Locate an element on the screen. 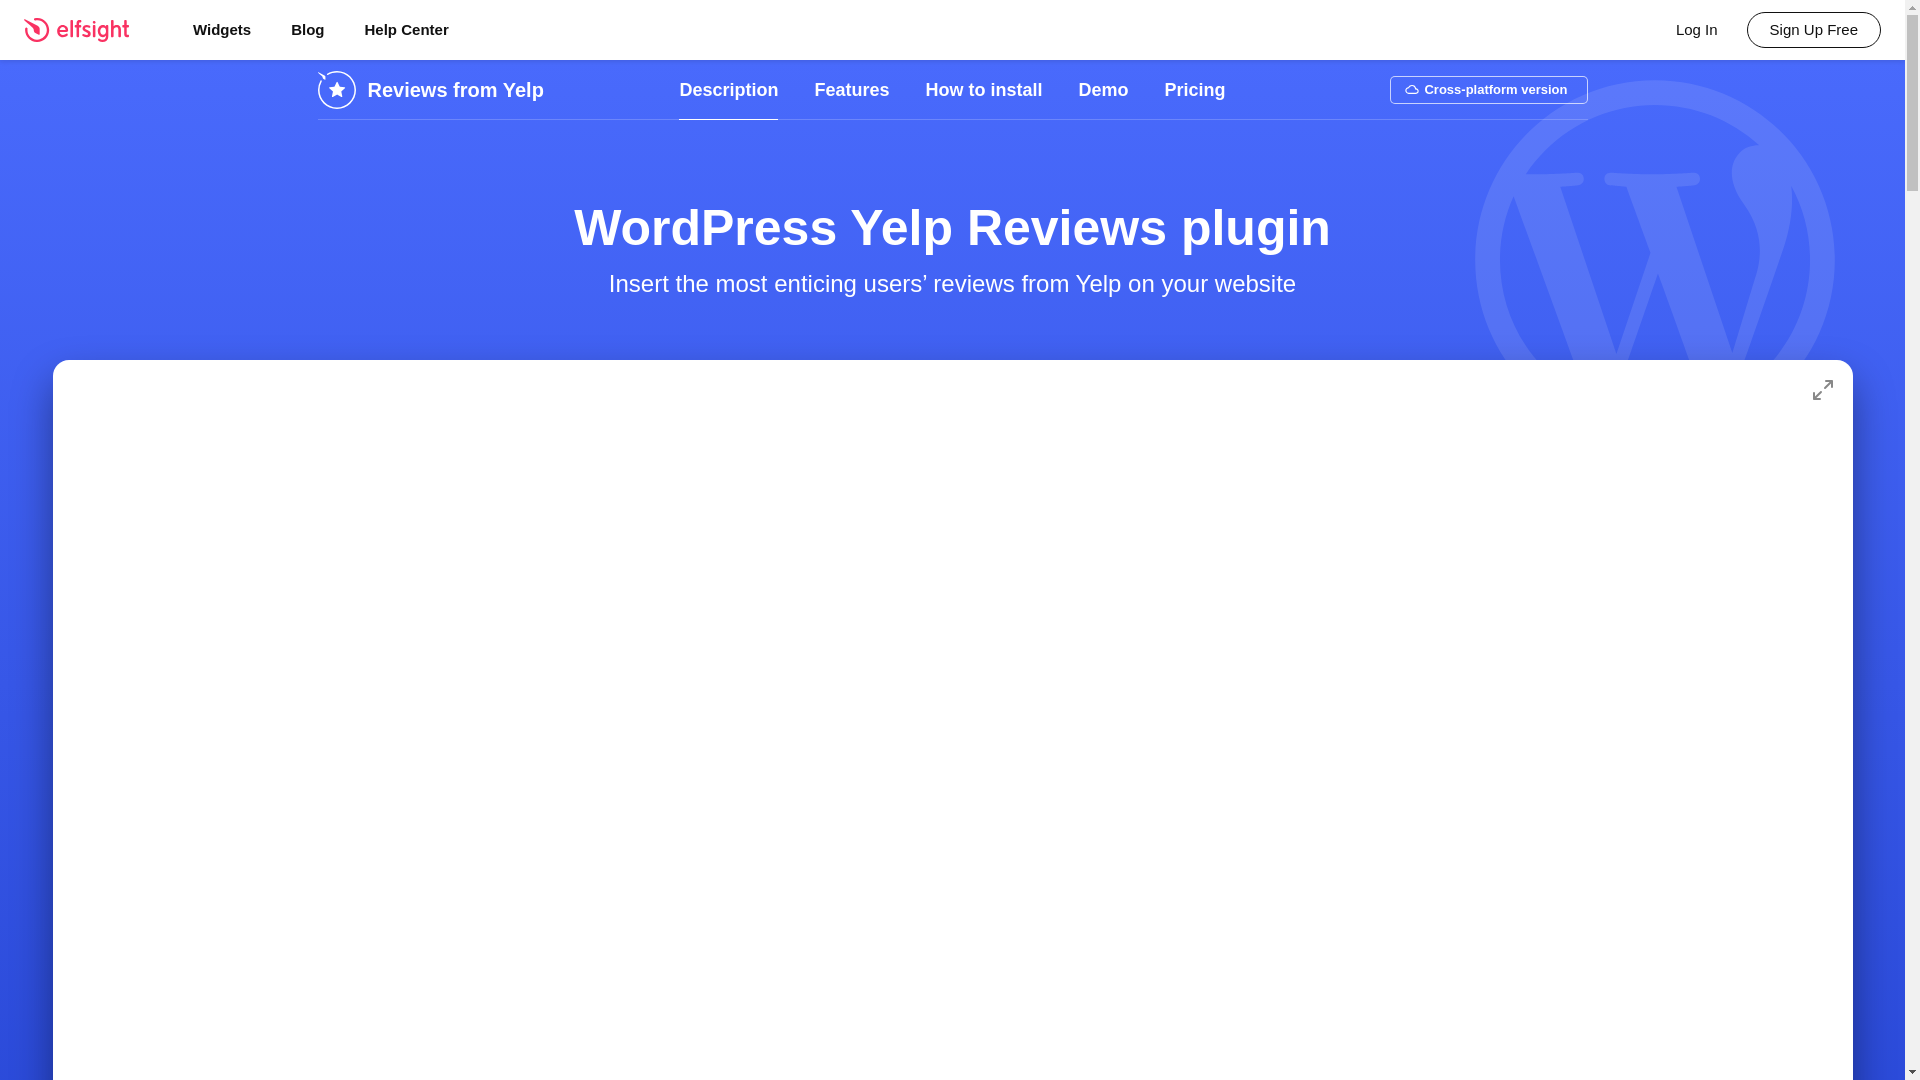 Image resolution: width=1920 pixels, height=1080 pixels. Elfsight - Premium Plugins For Websites is located at coordinates (88, 30).